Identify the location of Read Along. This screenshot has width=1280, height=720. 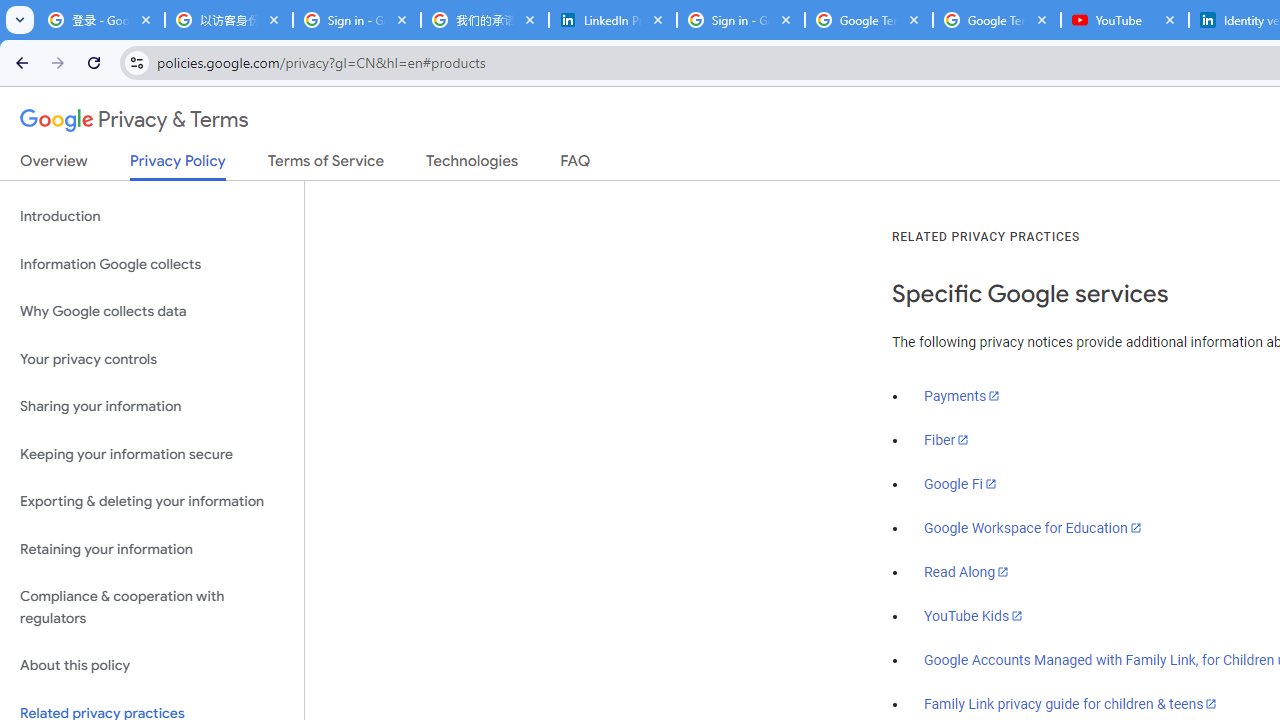
(966, 572).